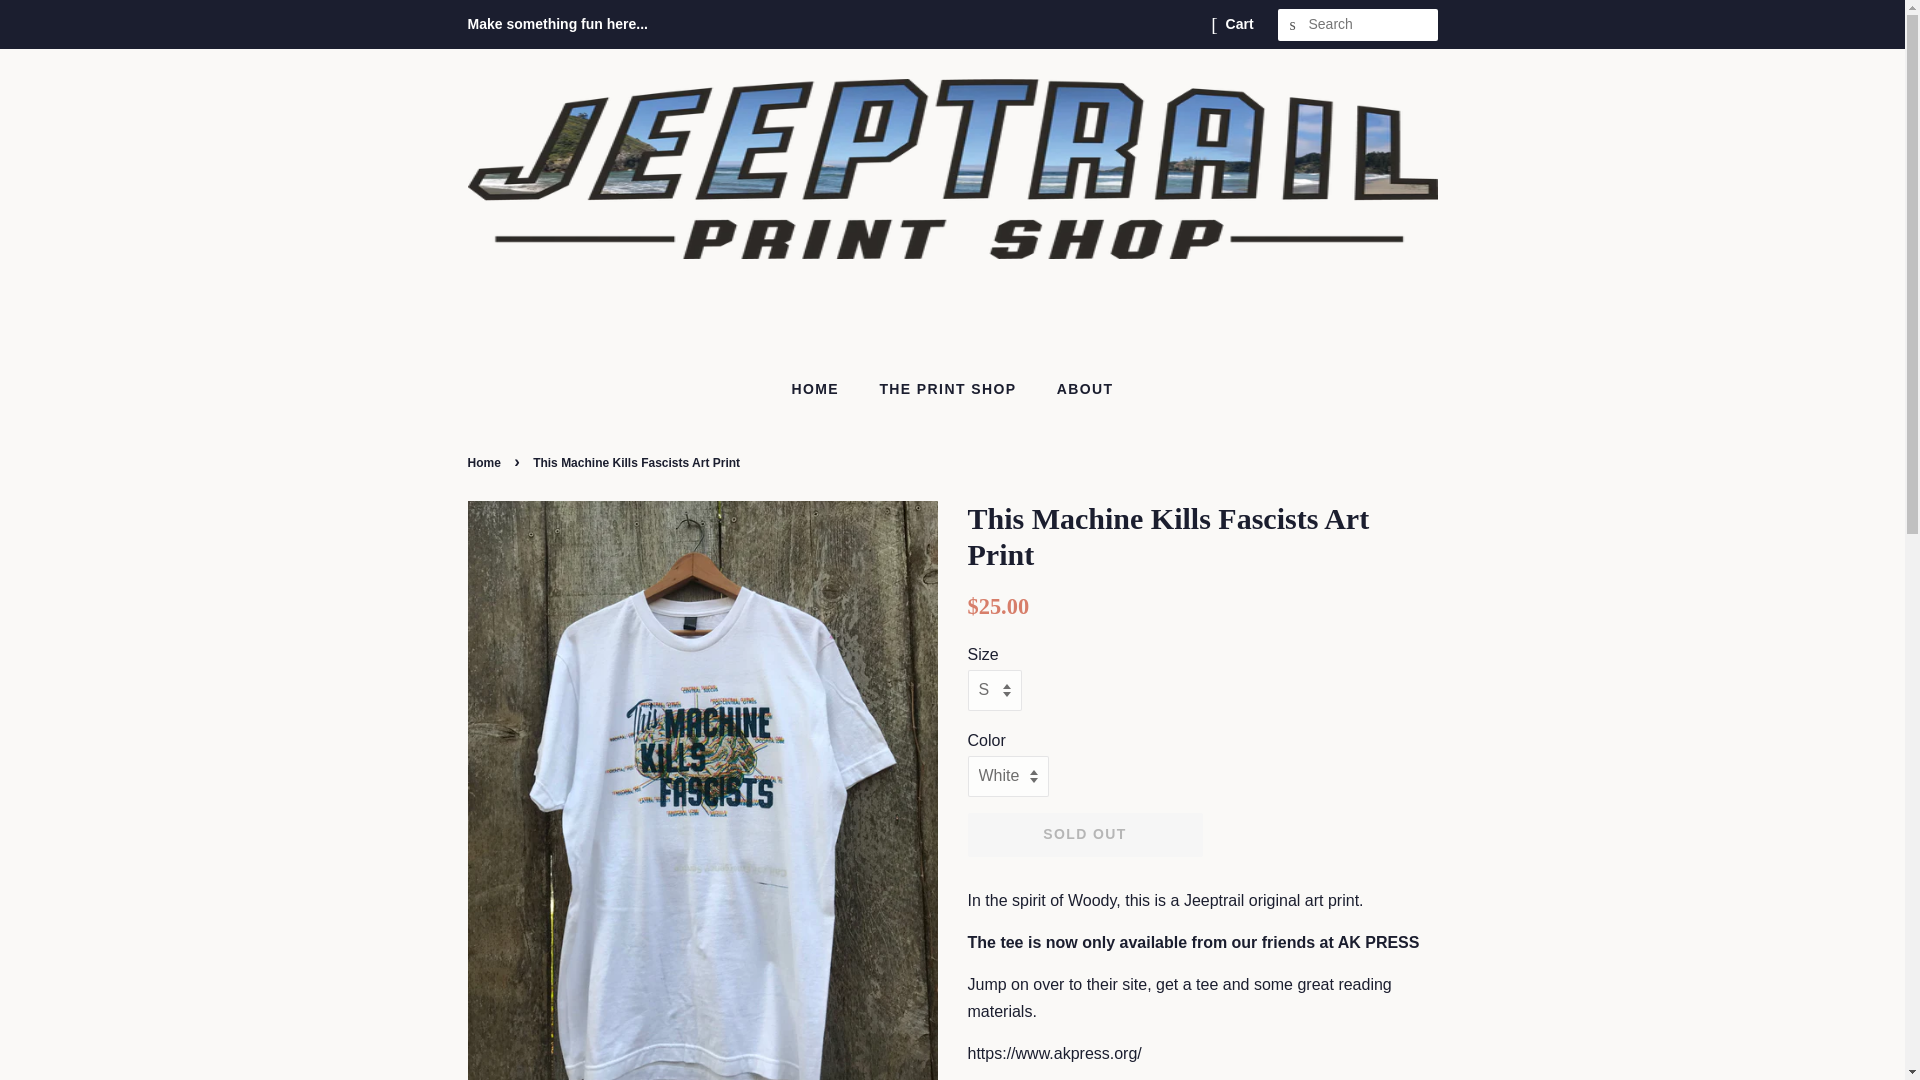  What do you see at coordinates (487, 462) in the screenshot?
I see `Back to the frontpage` at bounding box center [487, 462].